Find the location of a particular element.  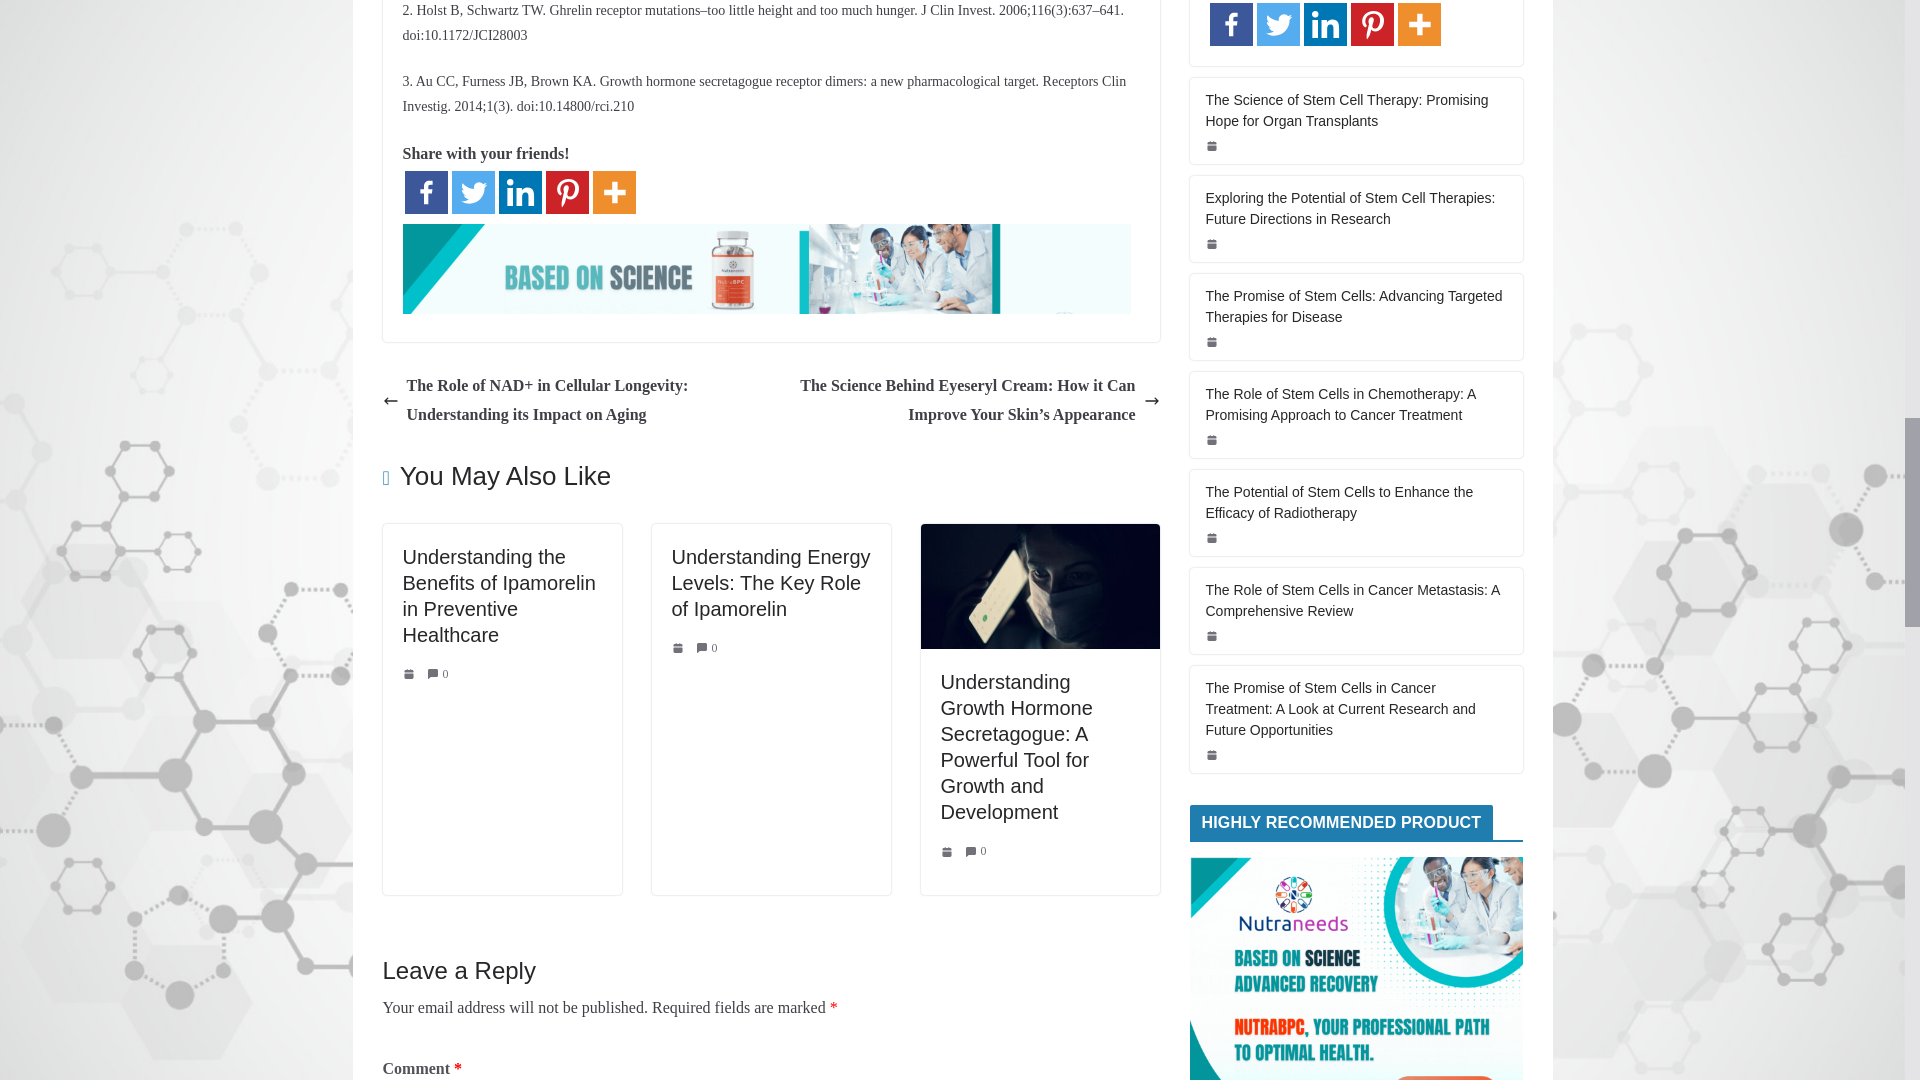

More is located at coordinates (613, 192).